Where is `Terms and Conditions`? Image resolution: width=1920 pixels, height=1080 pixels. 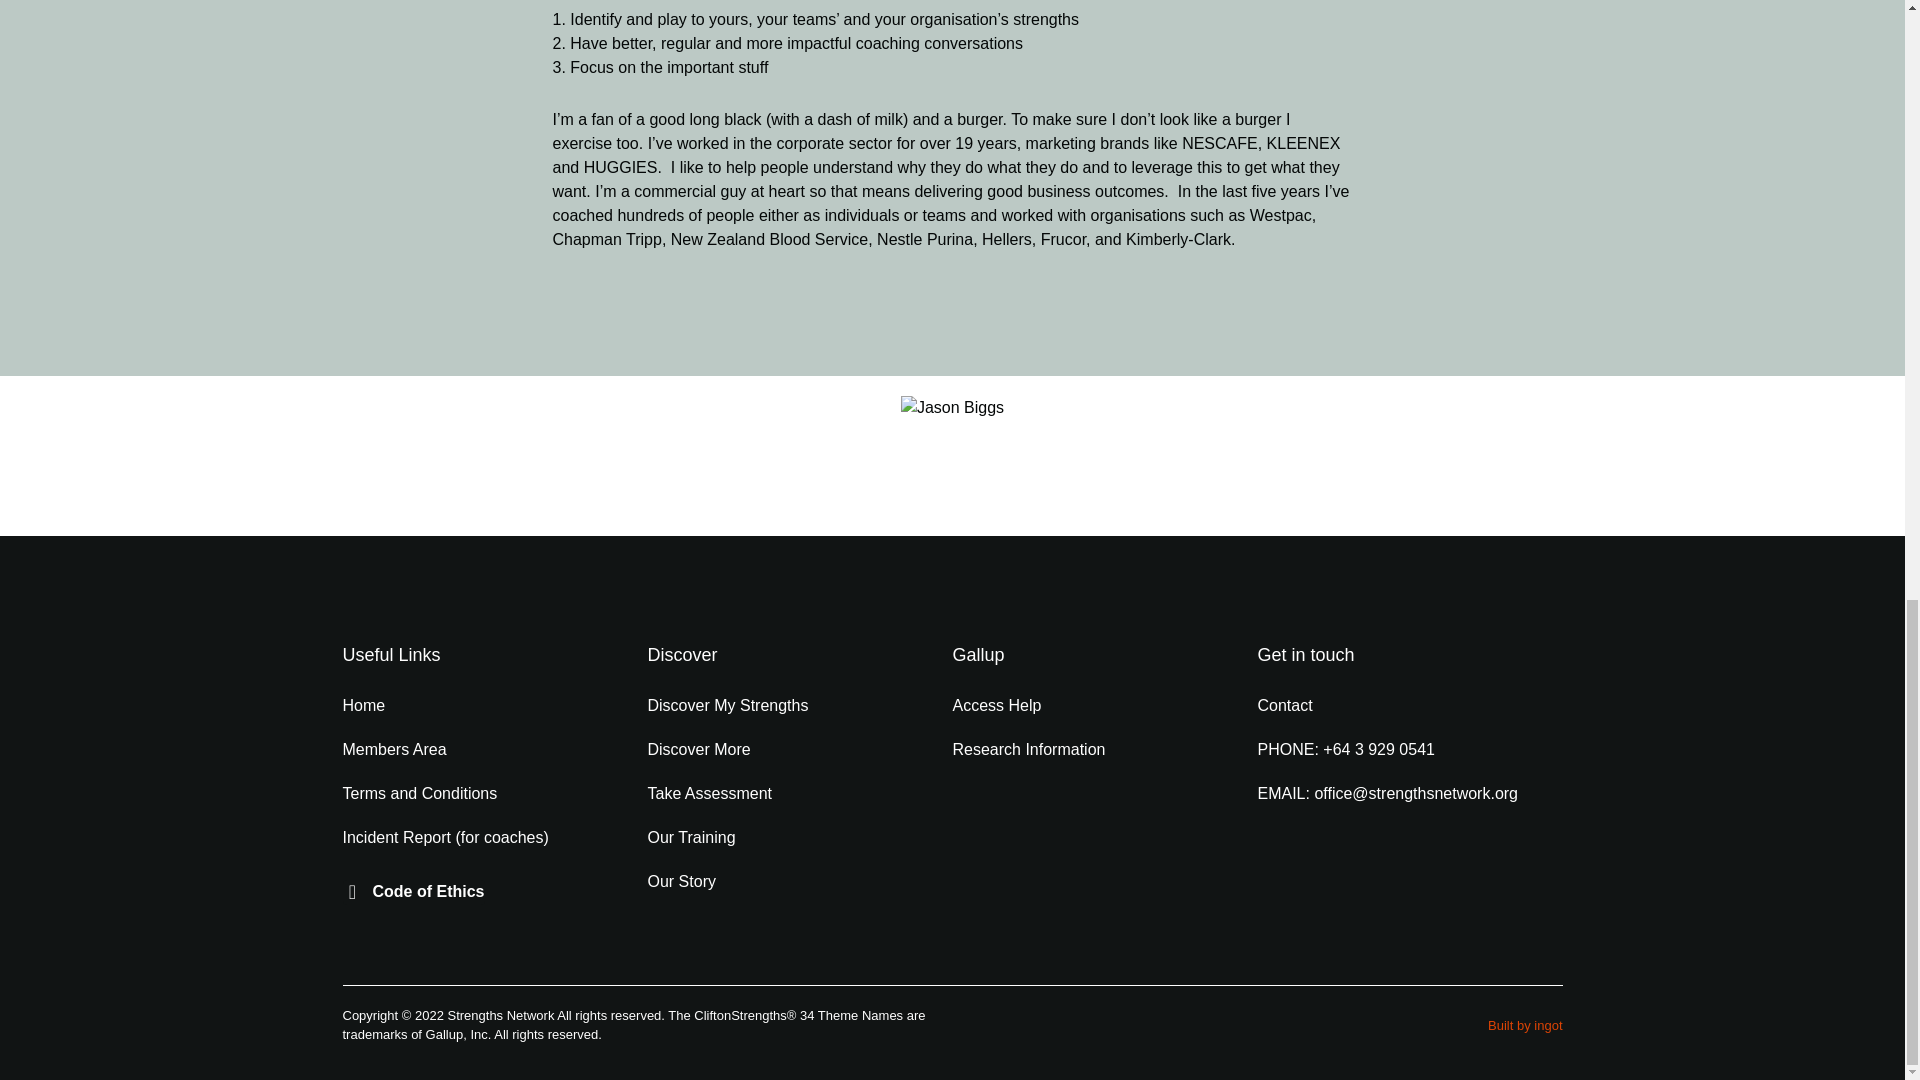 Terms and Conditions is located at coordinates (494, 794).